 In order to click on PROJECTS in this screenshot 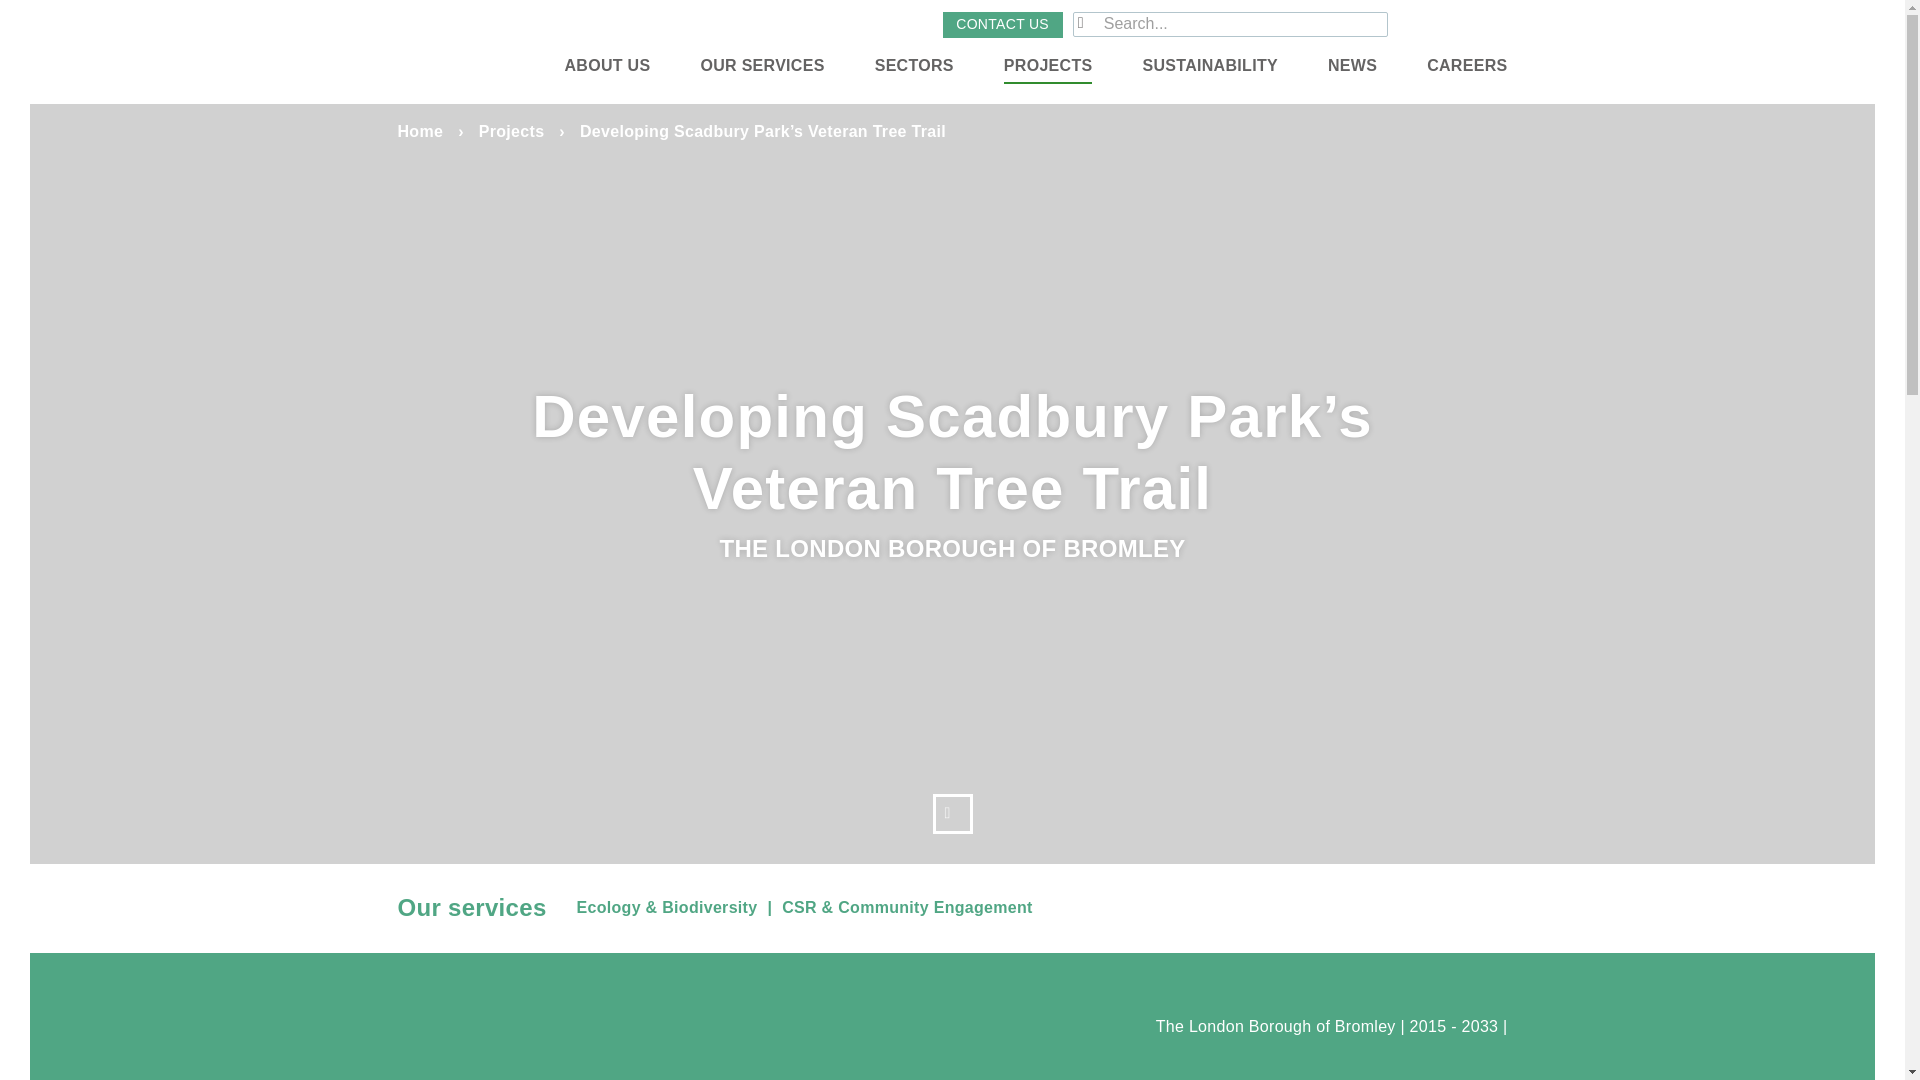, I will do `click(1048, 66)`.